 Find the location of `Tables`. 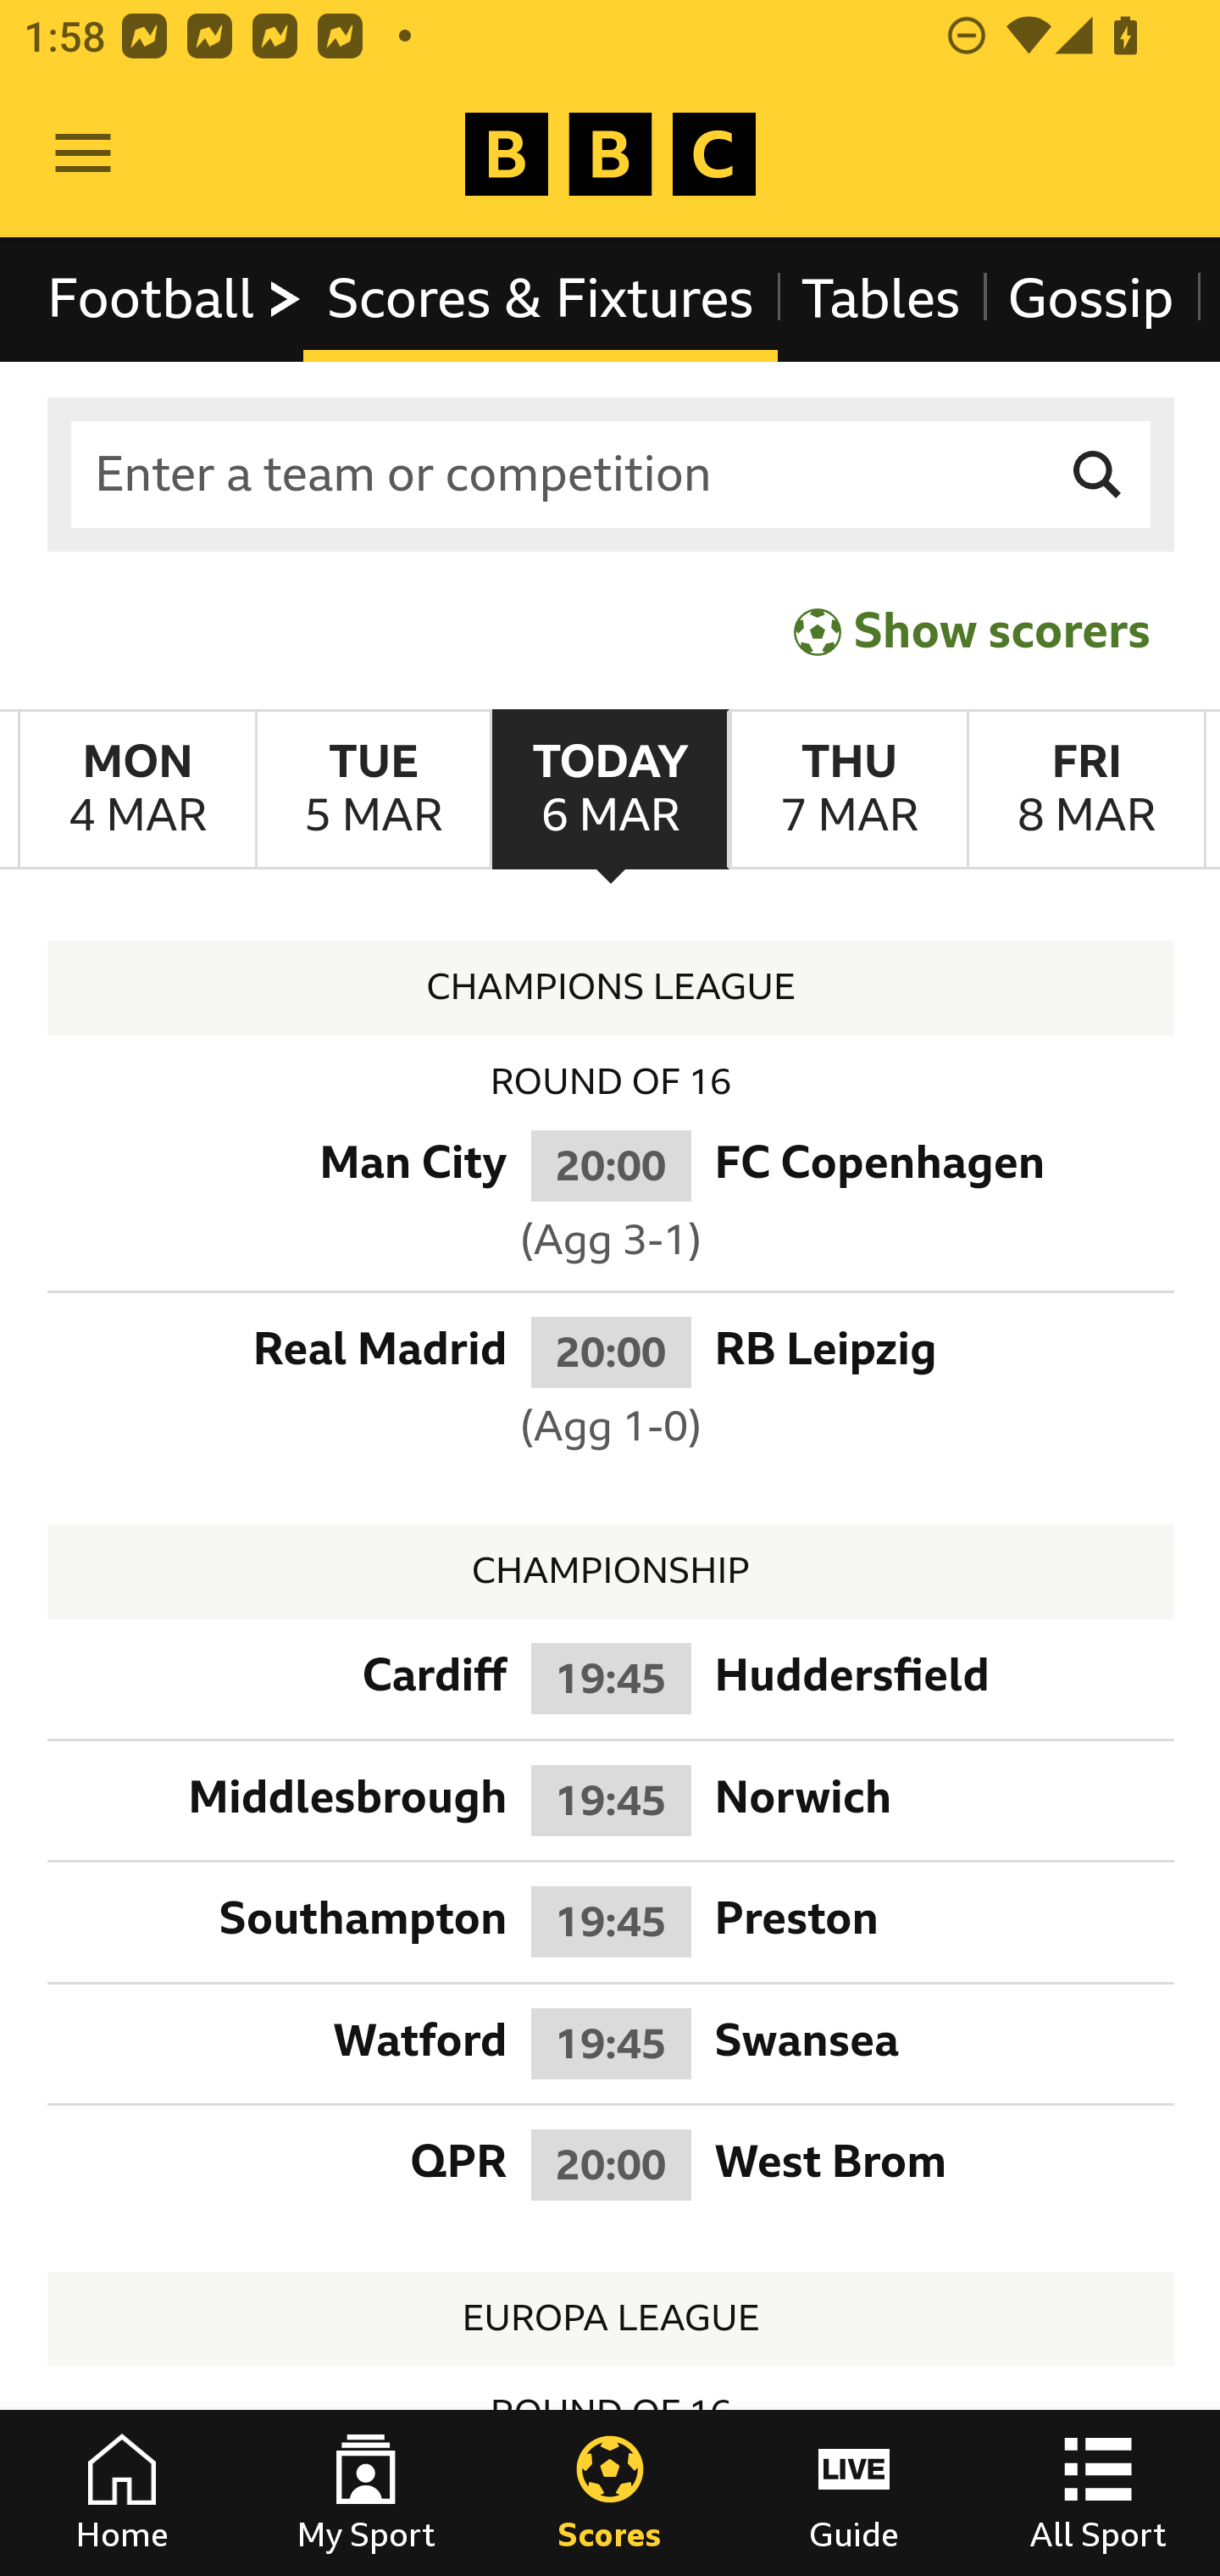

Tables is located at coordinates (881, 298).